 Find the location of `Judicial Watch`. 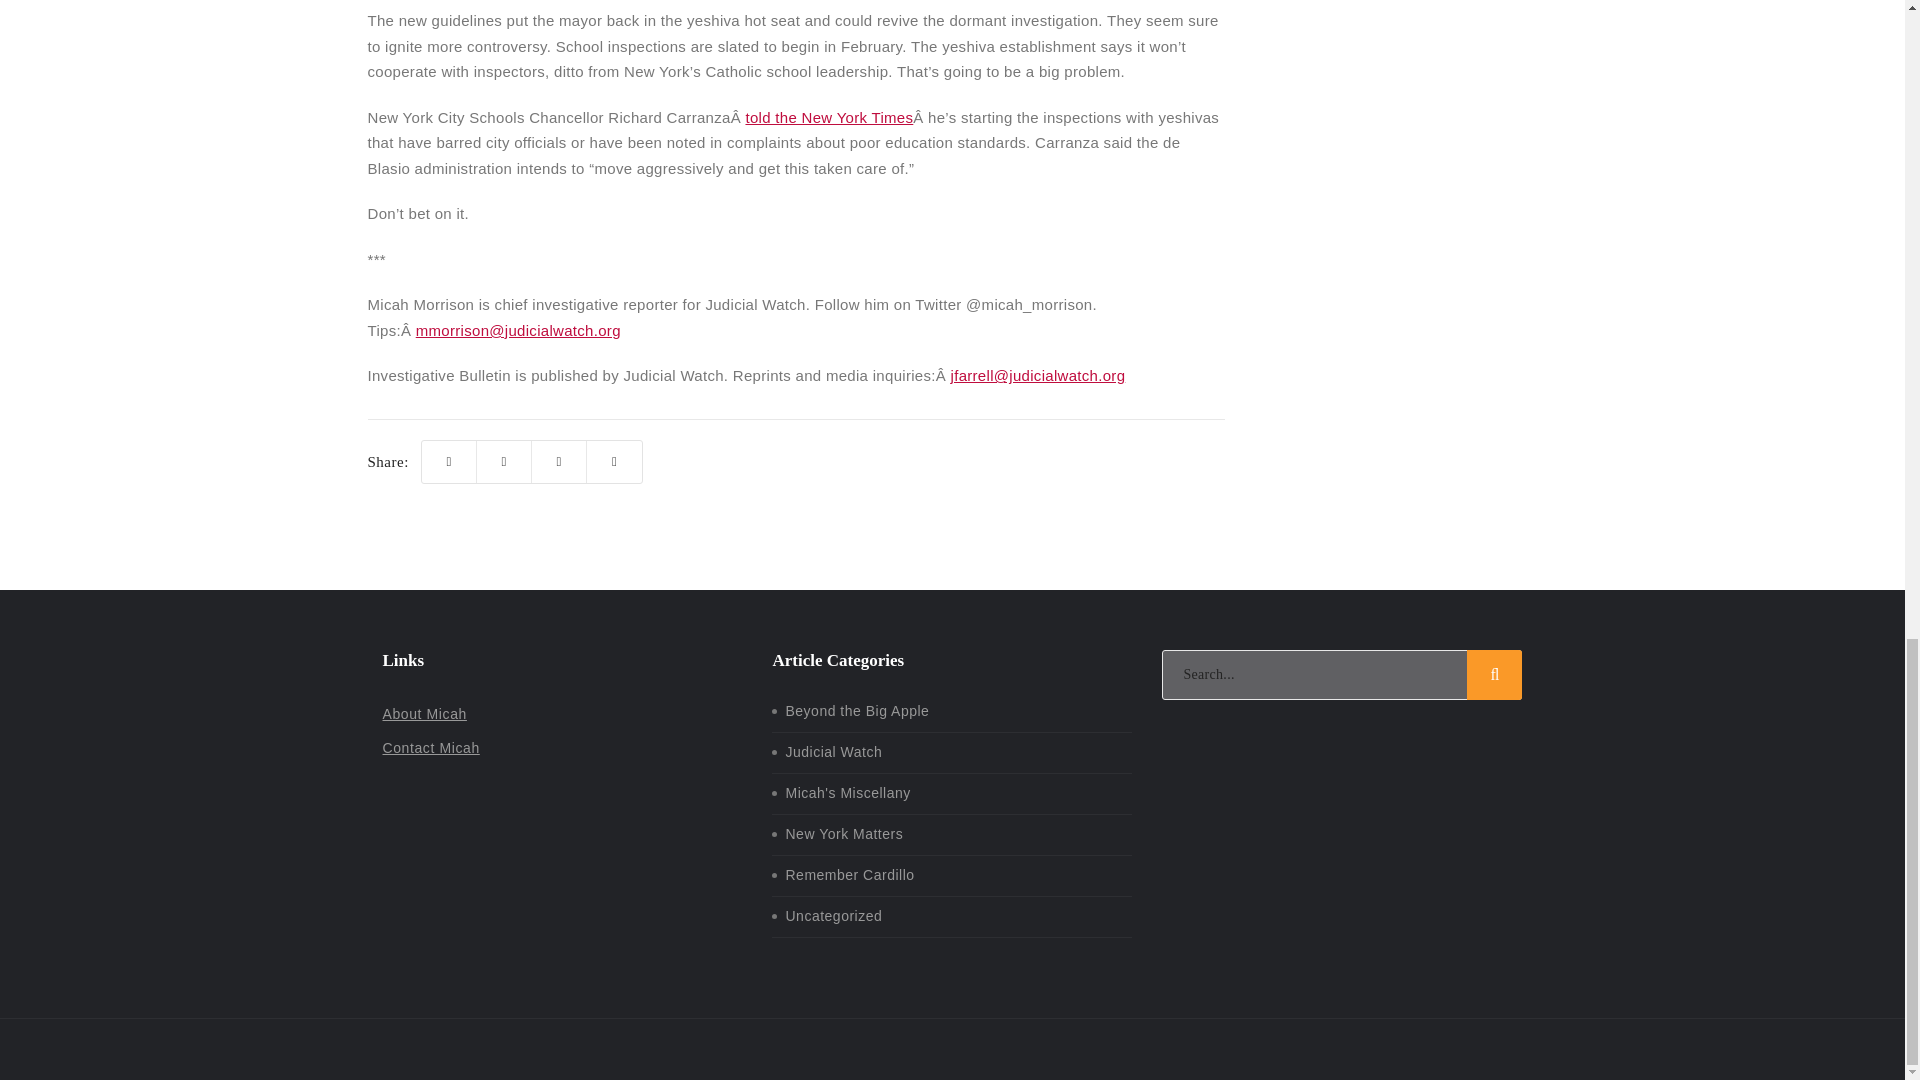

Judicial Watch is located at coordinates (833, 752).